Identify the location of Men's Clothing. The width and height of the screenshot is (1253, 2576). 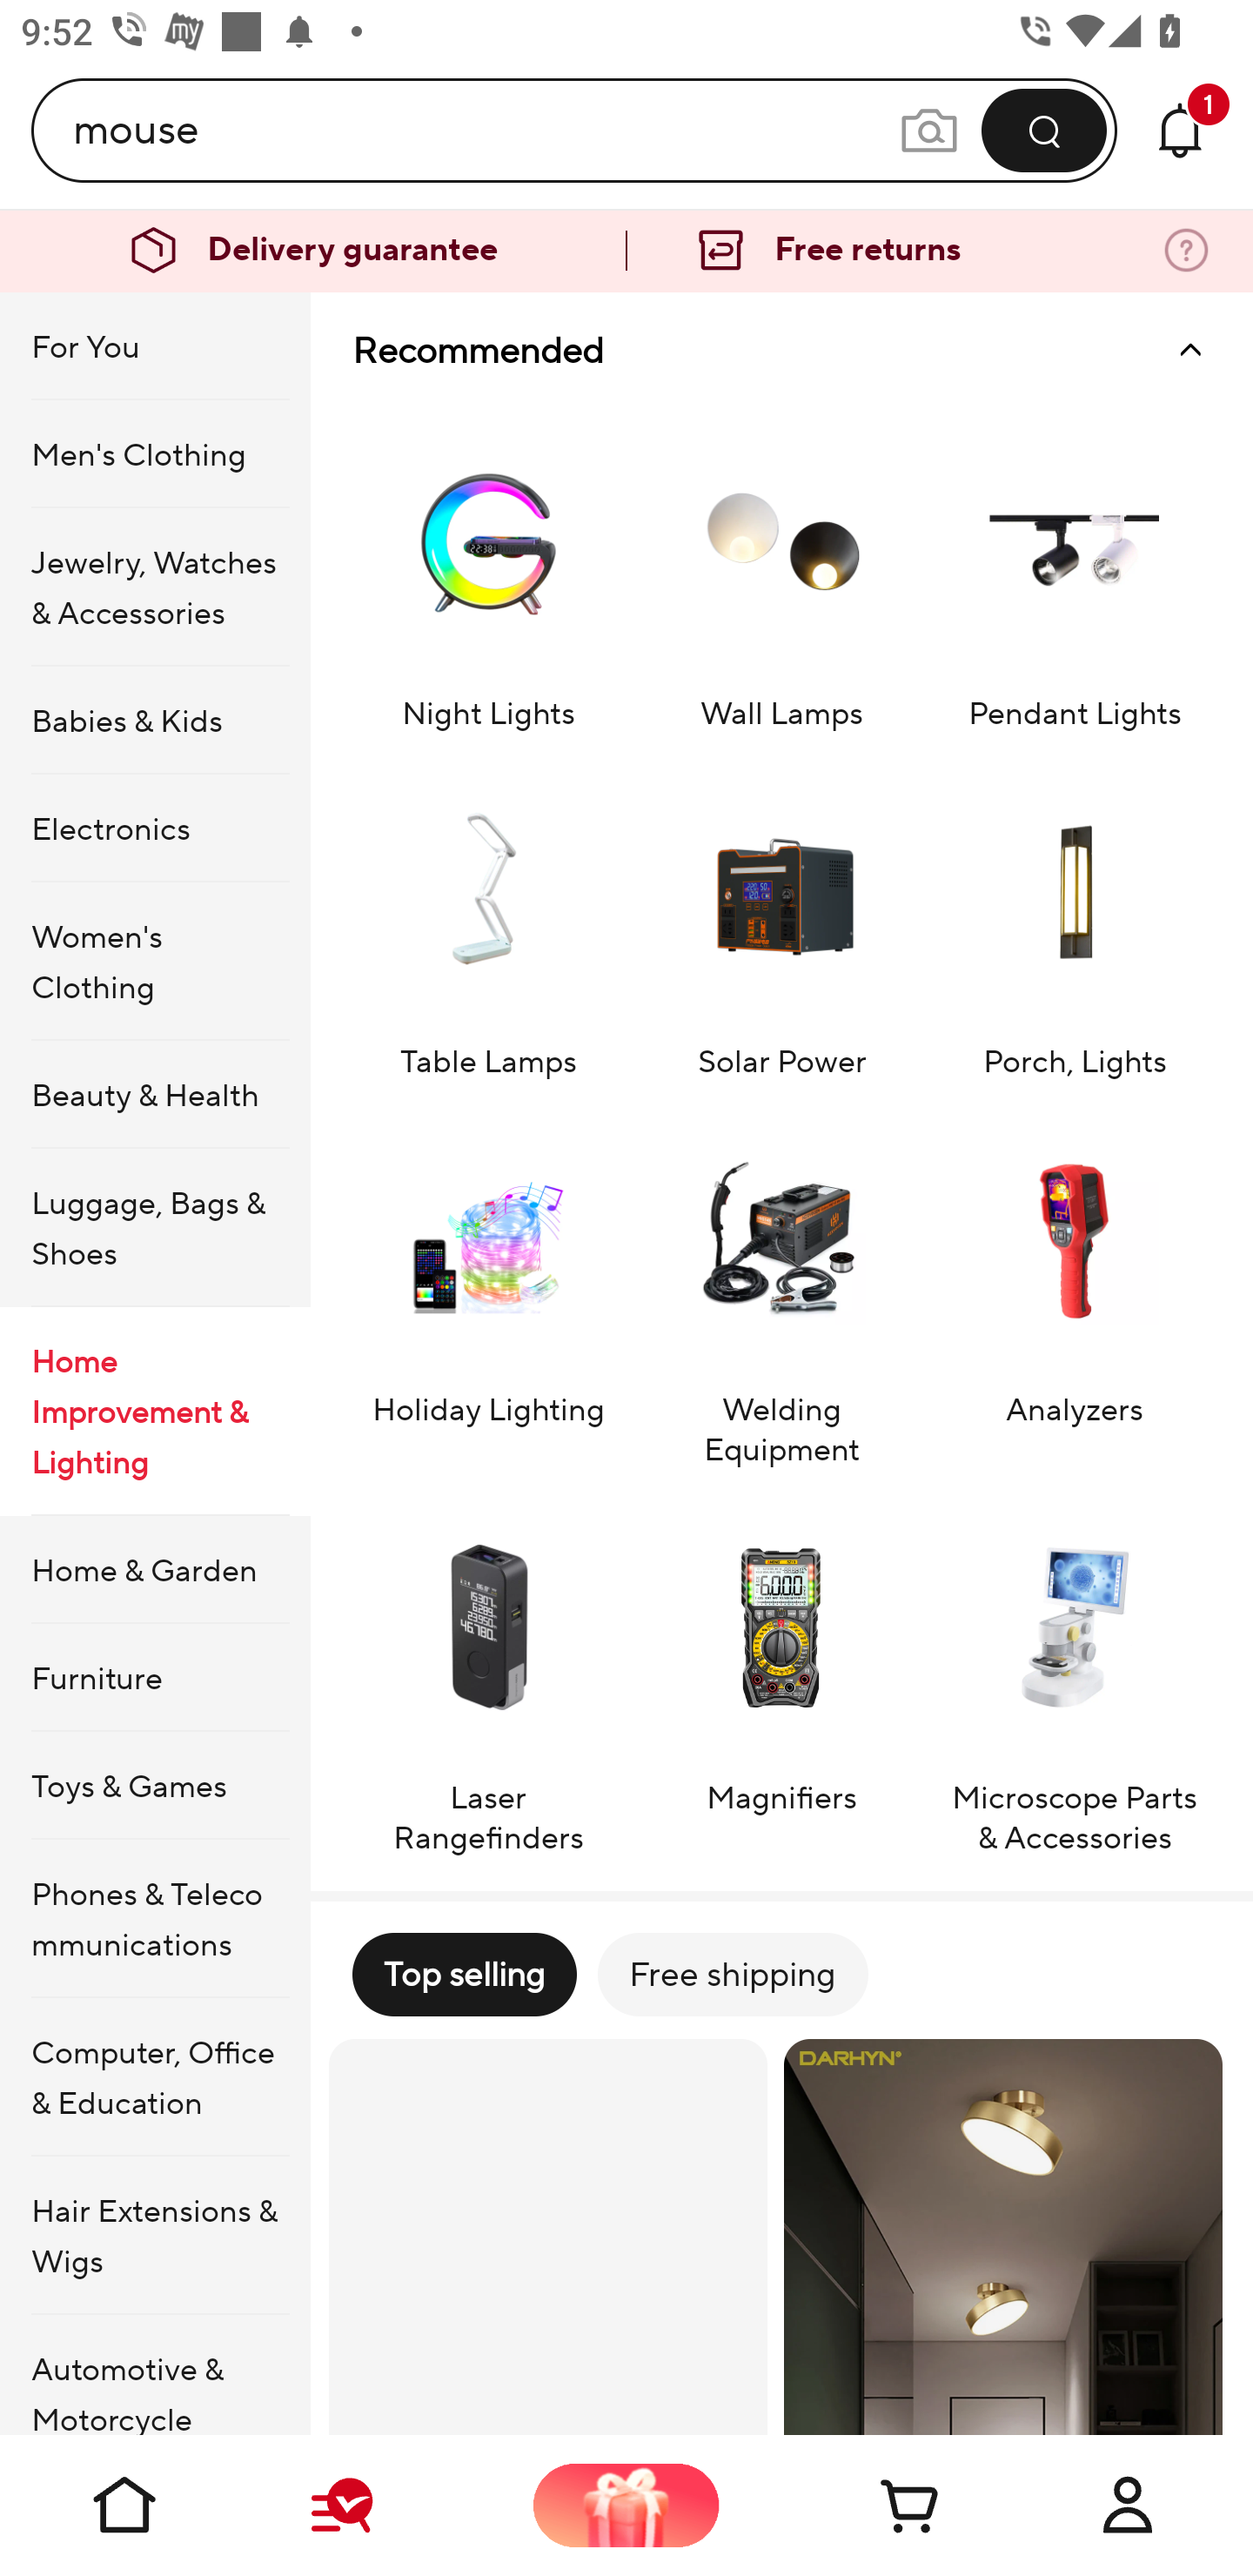
(155, 453).